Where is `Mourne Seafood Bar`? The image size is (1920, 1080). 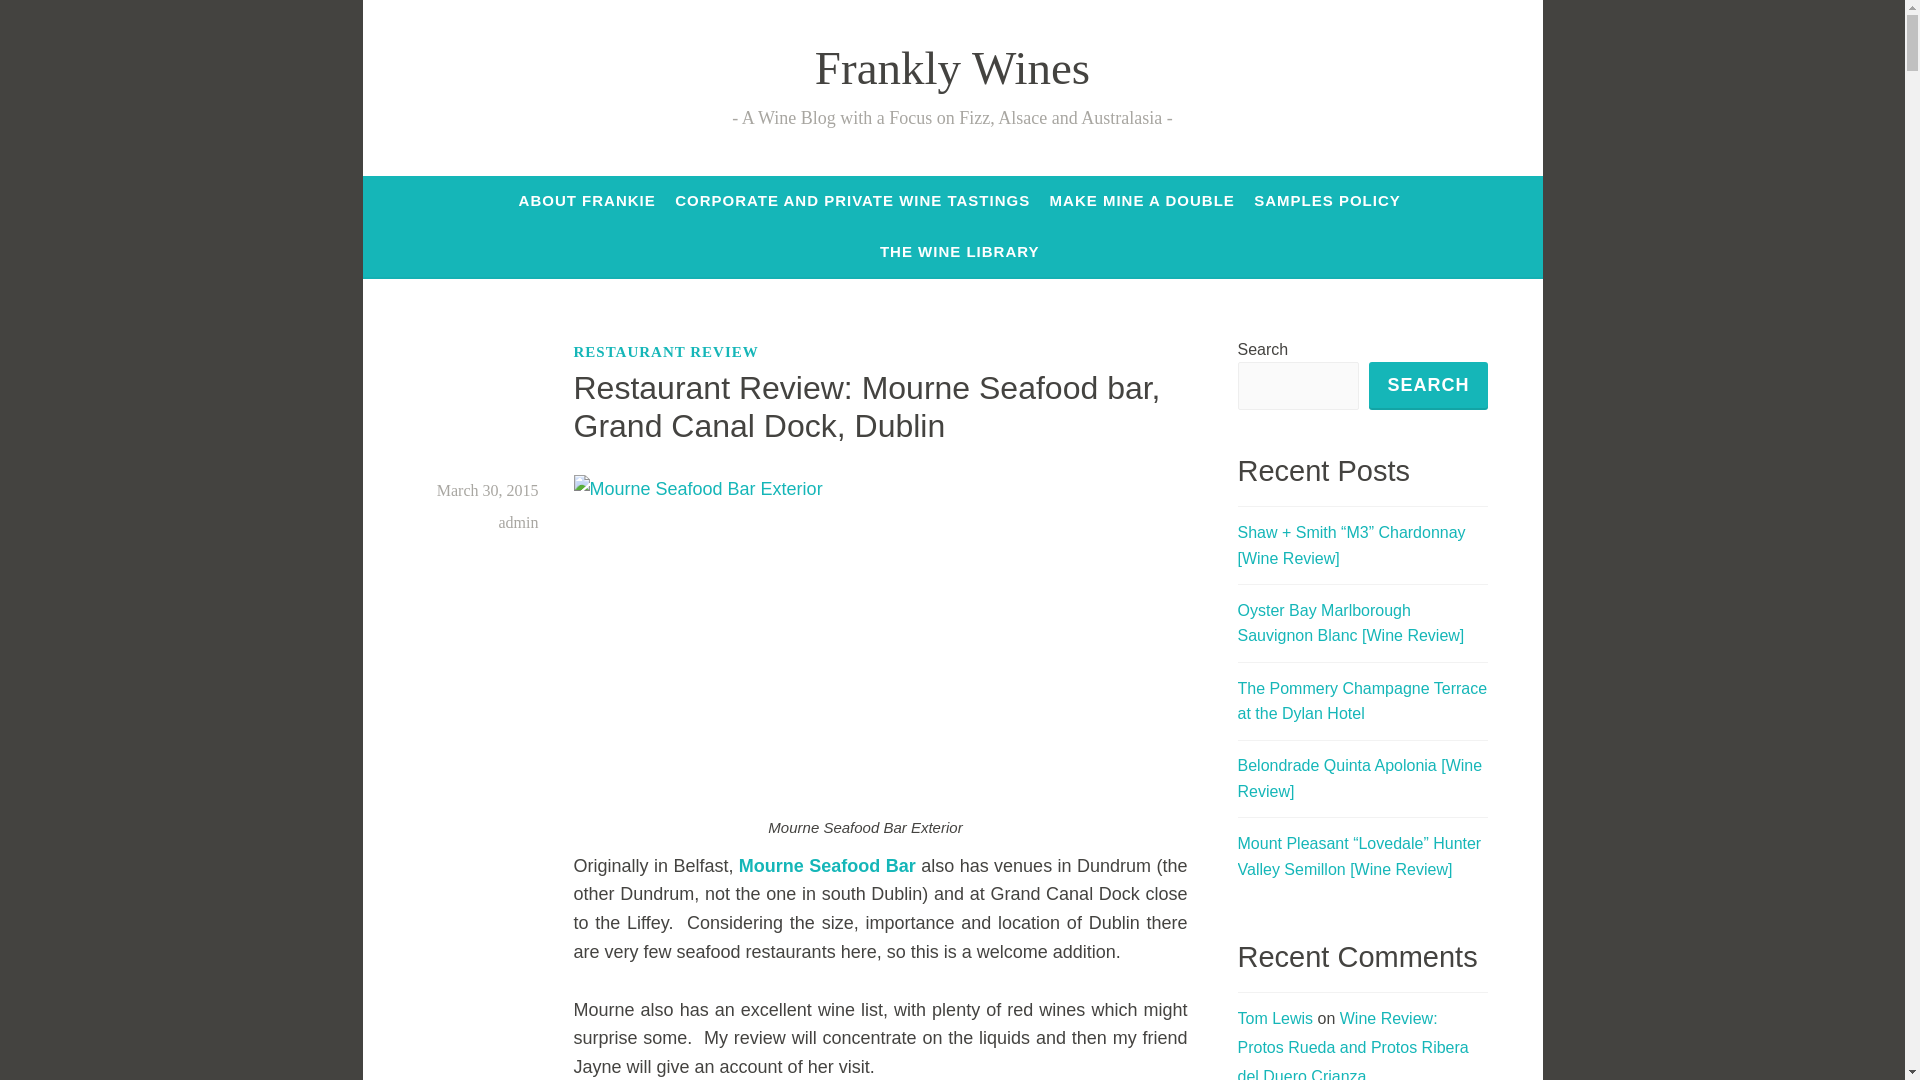
Mourne Seafood Bar is located at coordinates (827, 866).